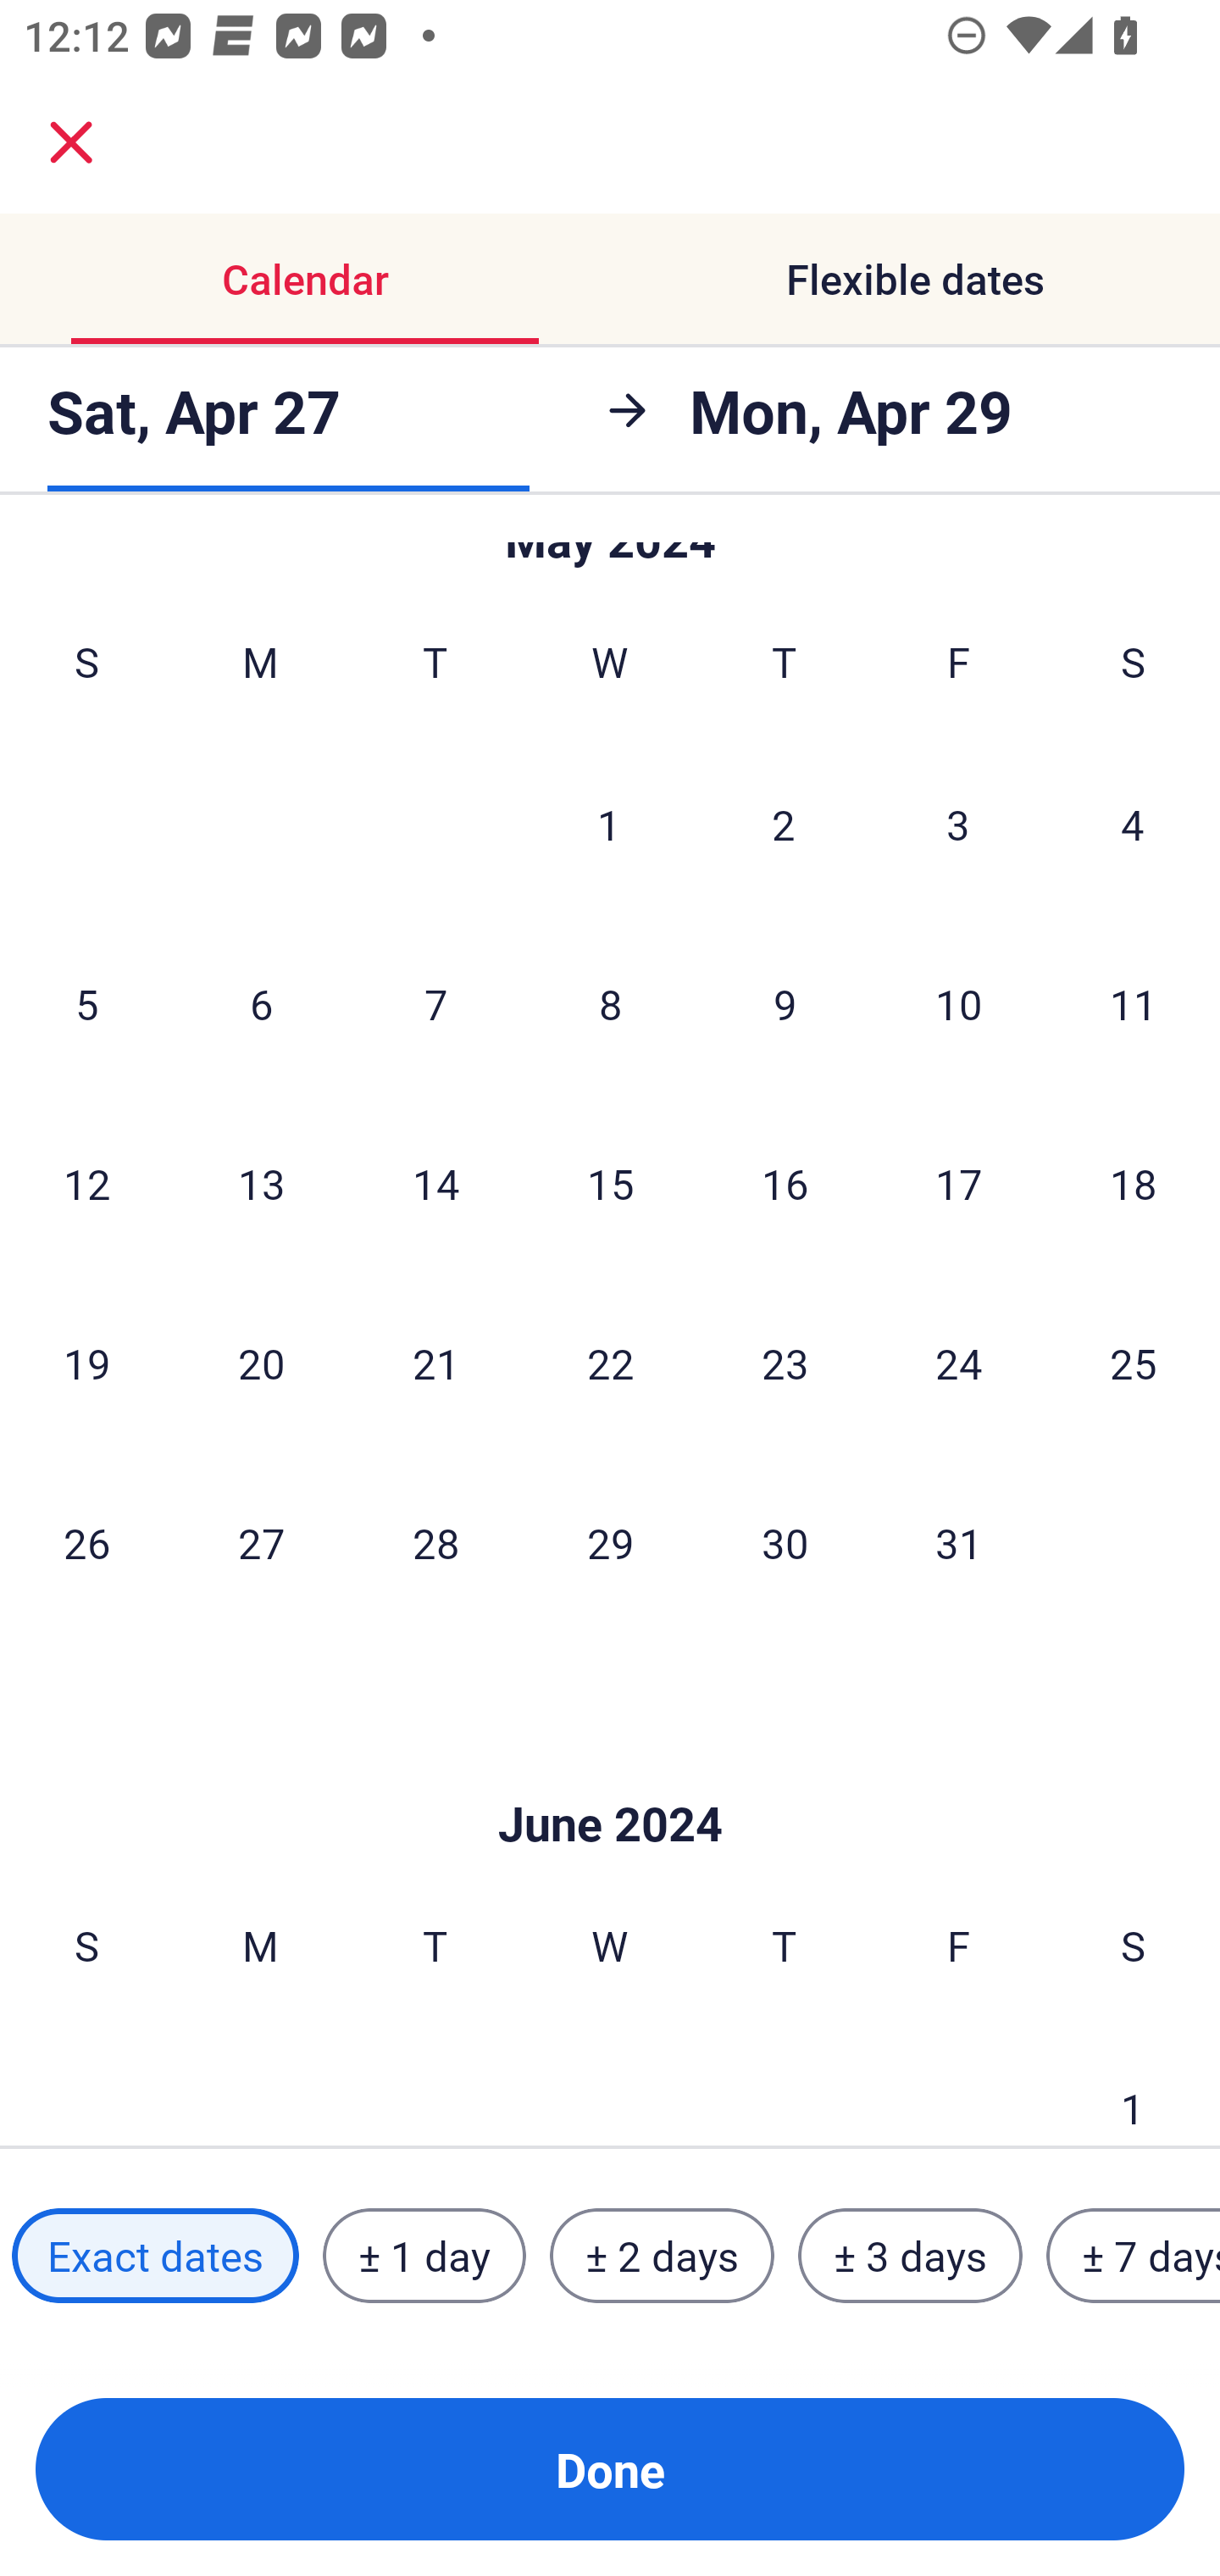  What do you see at coordinates (86, 1183) in the screenshot?
I see `12 Sunday, May 12, 2024` at bounding box center [86, 1183].